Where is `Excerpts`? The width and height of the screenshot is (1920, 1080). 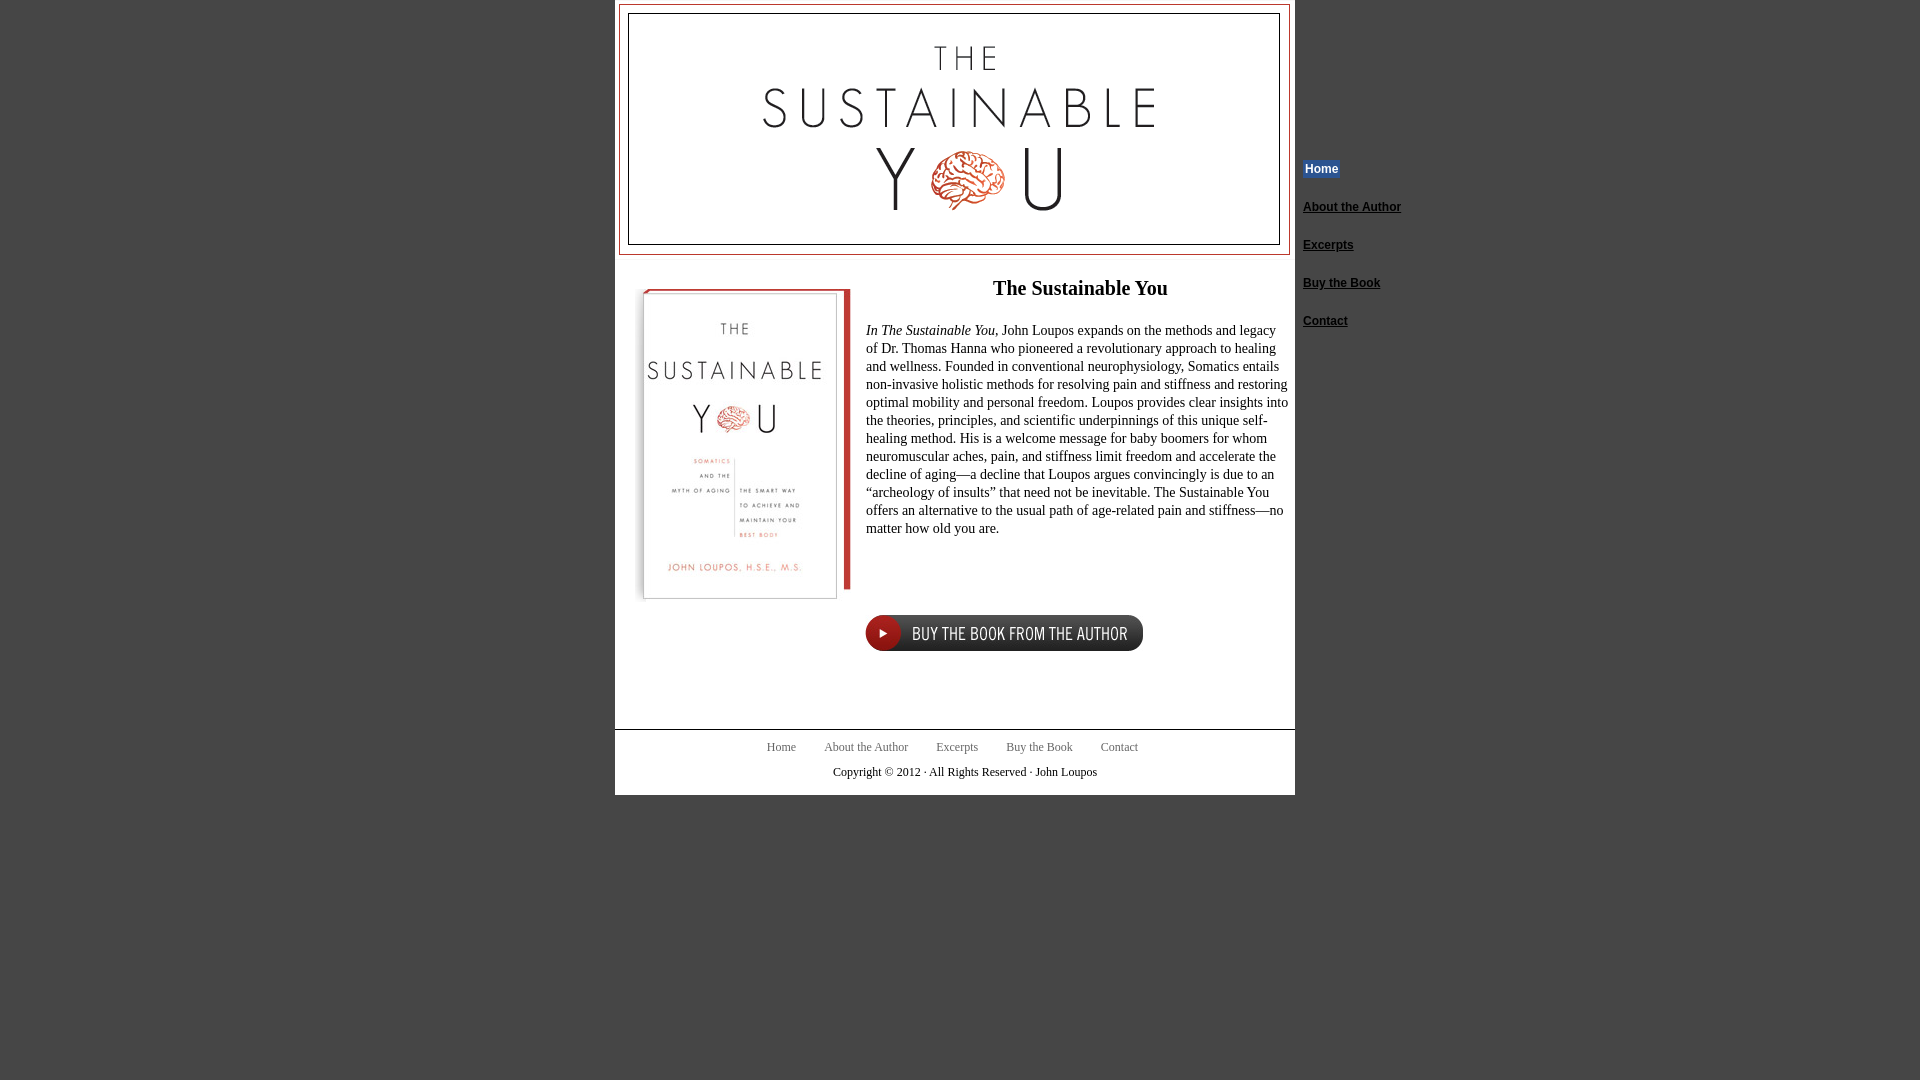 Excerpts is located at coordinates (956, 746).